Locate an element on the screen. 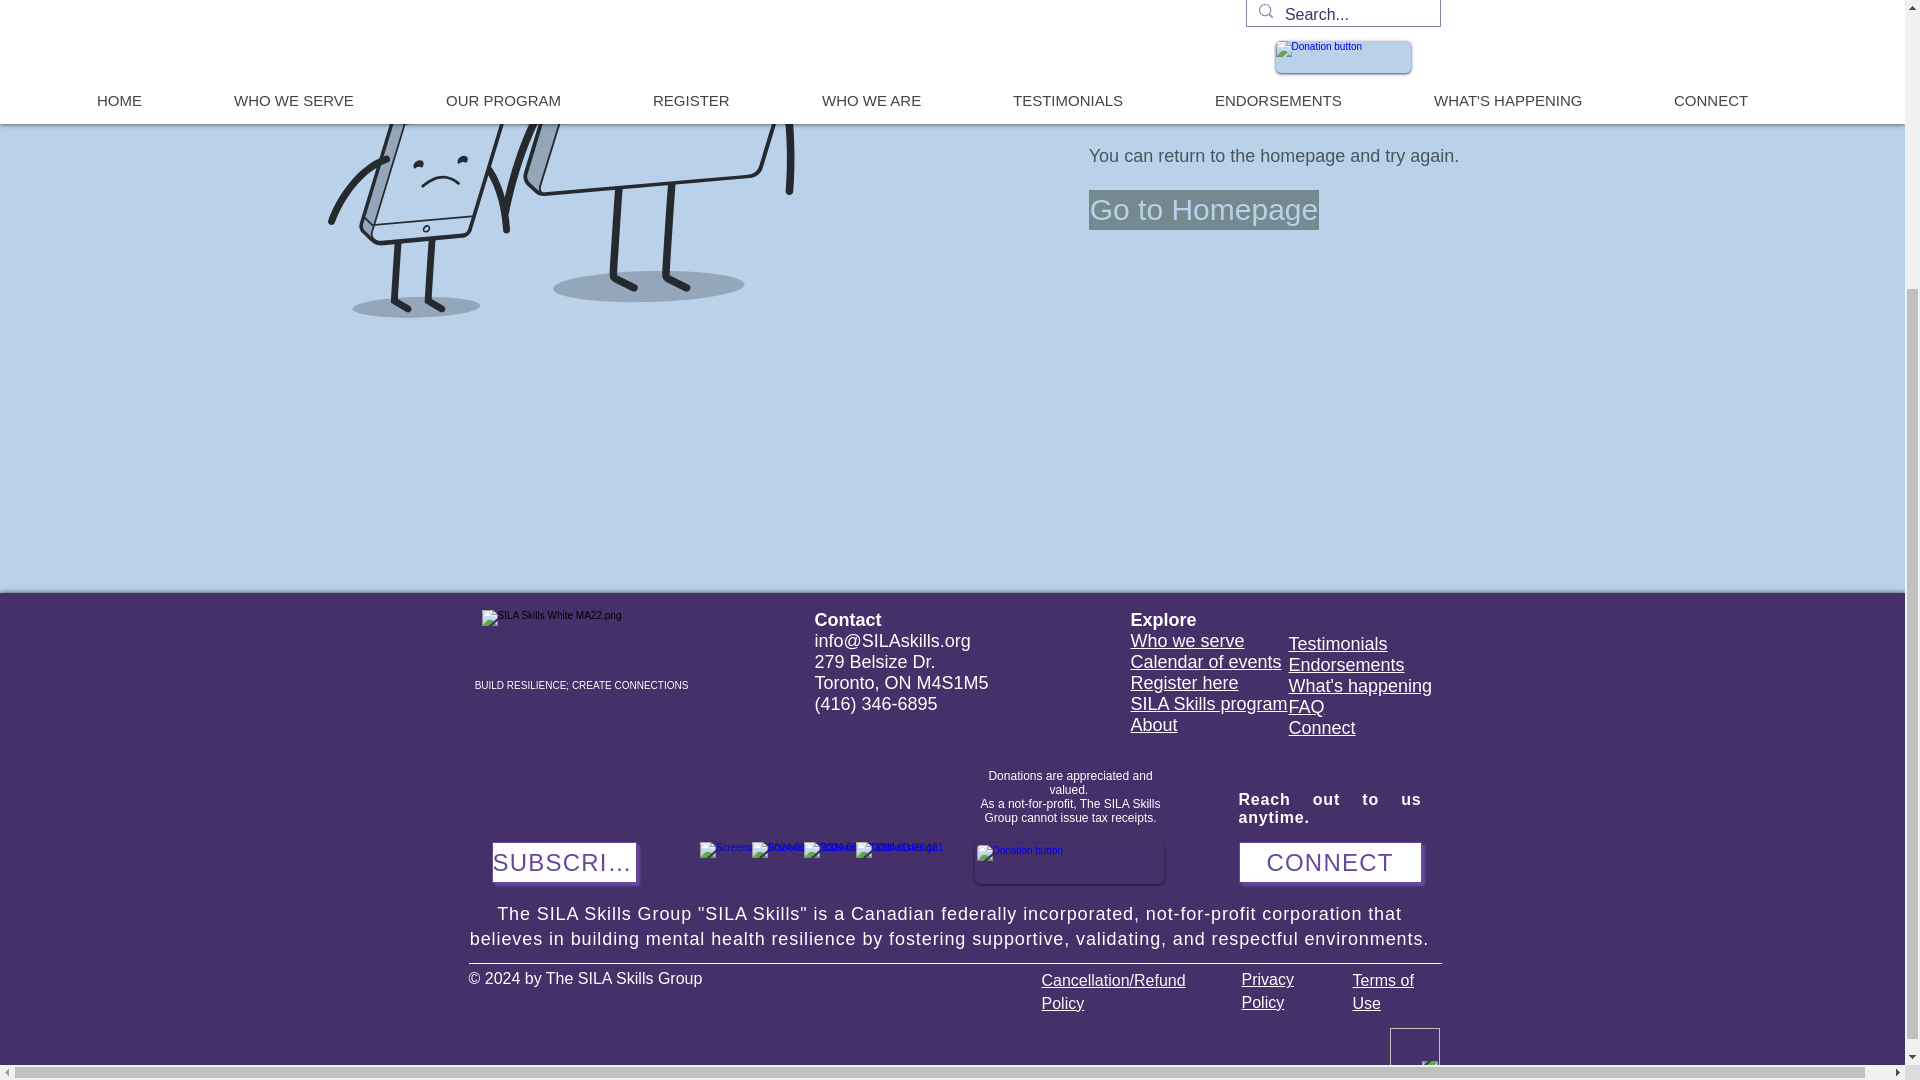  Who we serve is located at coordinates (1187, 640).